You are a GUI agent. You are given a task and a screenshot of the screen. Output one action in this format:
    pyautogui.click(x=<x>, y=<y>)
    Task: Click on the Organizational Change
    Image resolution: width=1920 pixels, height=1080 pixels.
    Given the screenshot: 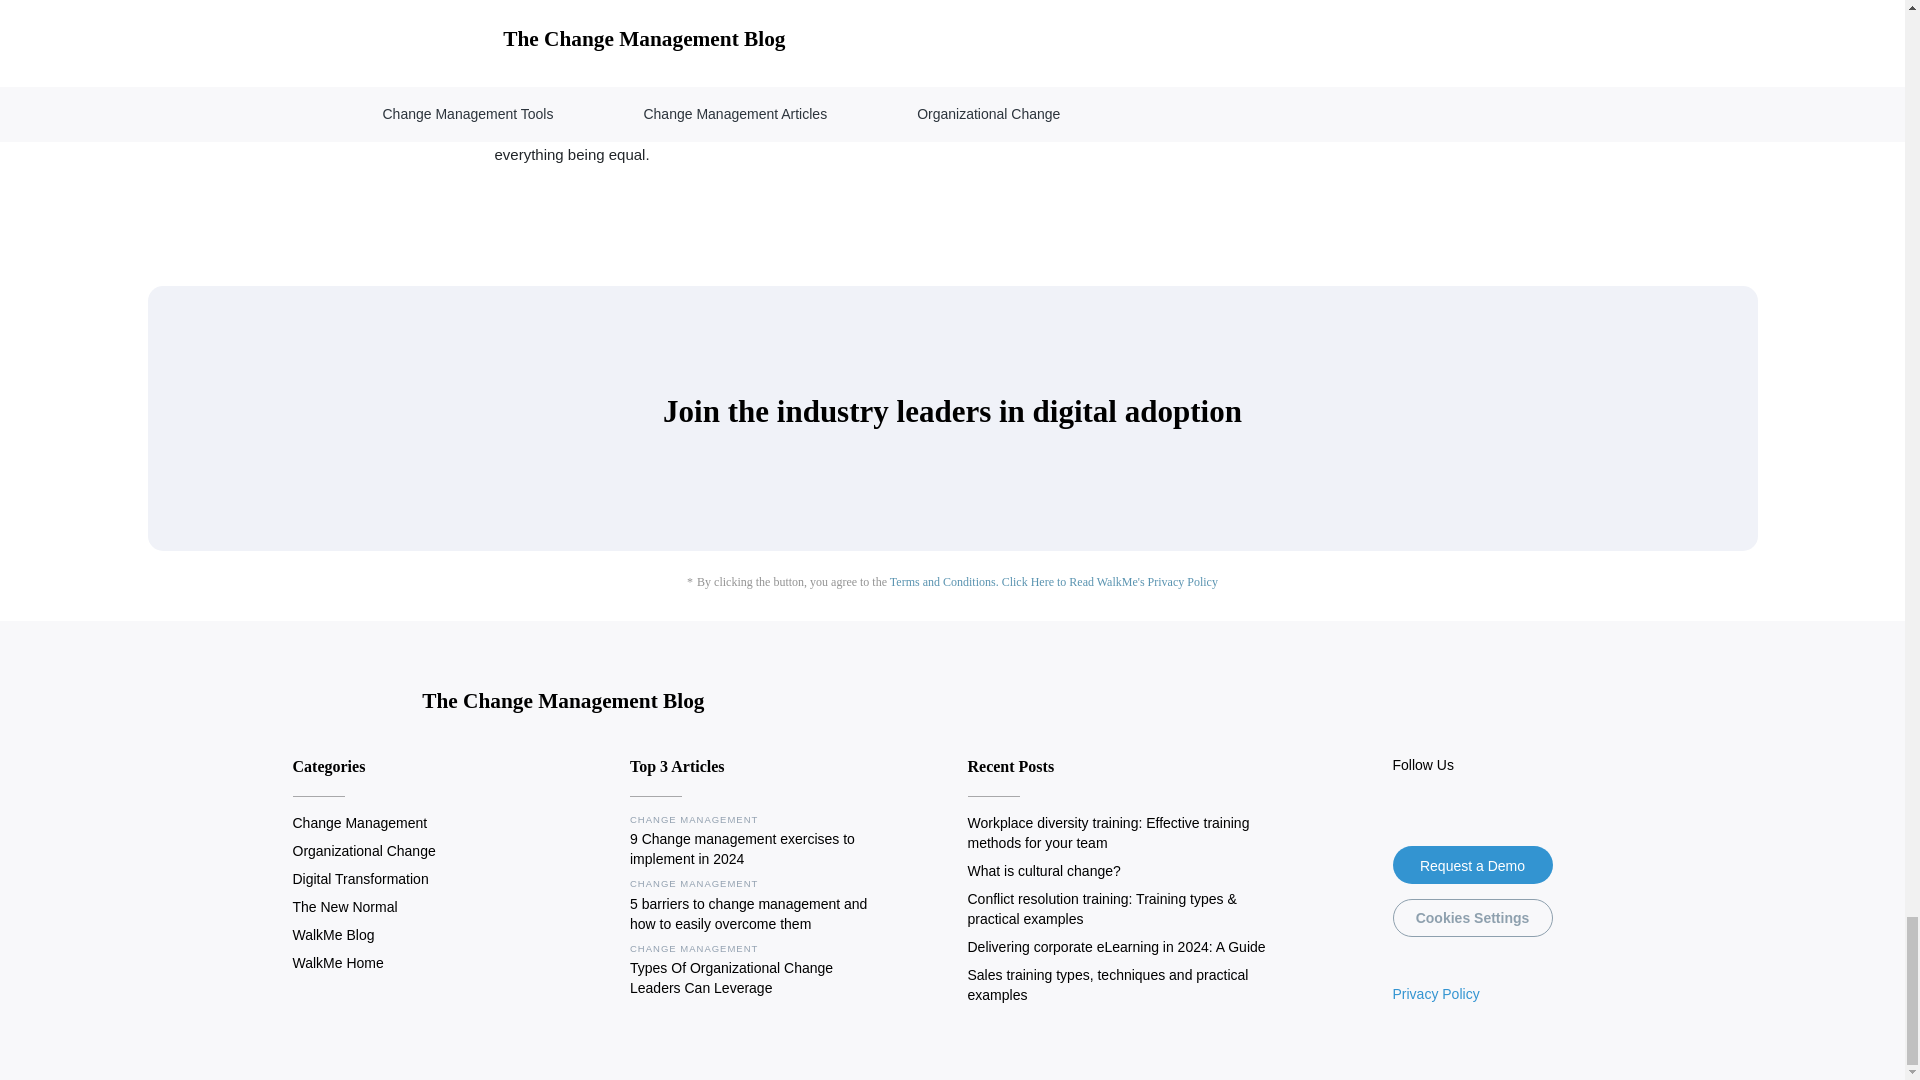 What is the action you would take?
    pyautogui.click(x=363, y=850)
    